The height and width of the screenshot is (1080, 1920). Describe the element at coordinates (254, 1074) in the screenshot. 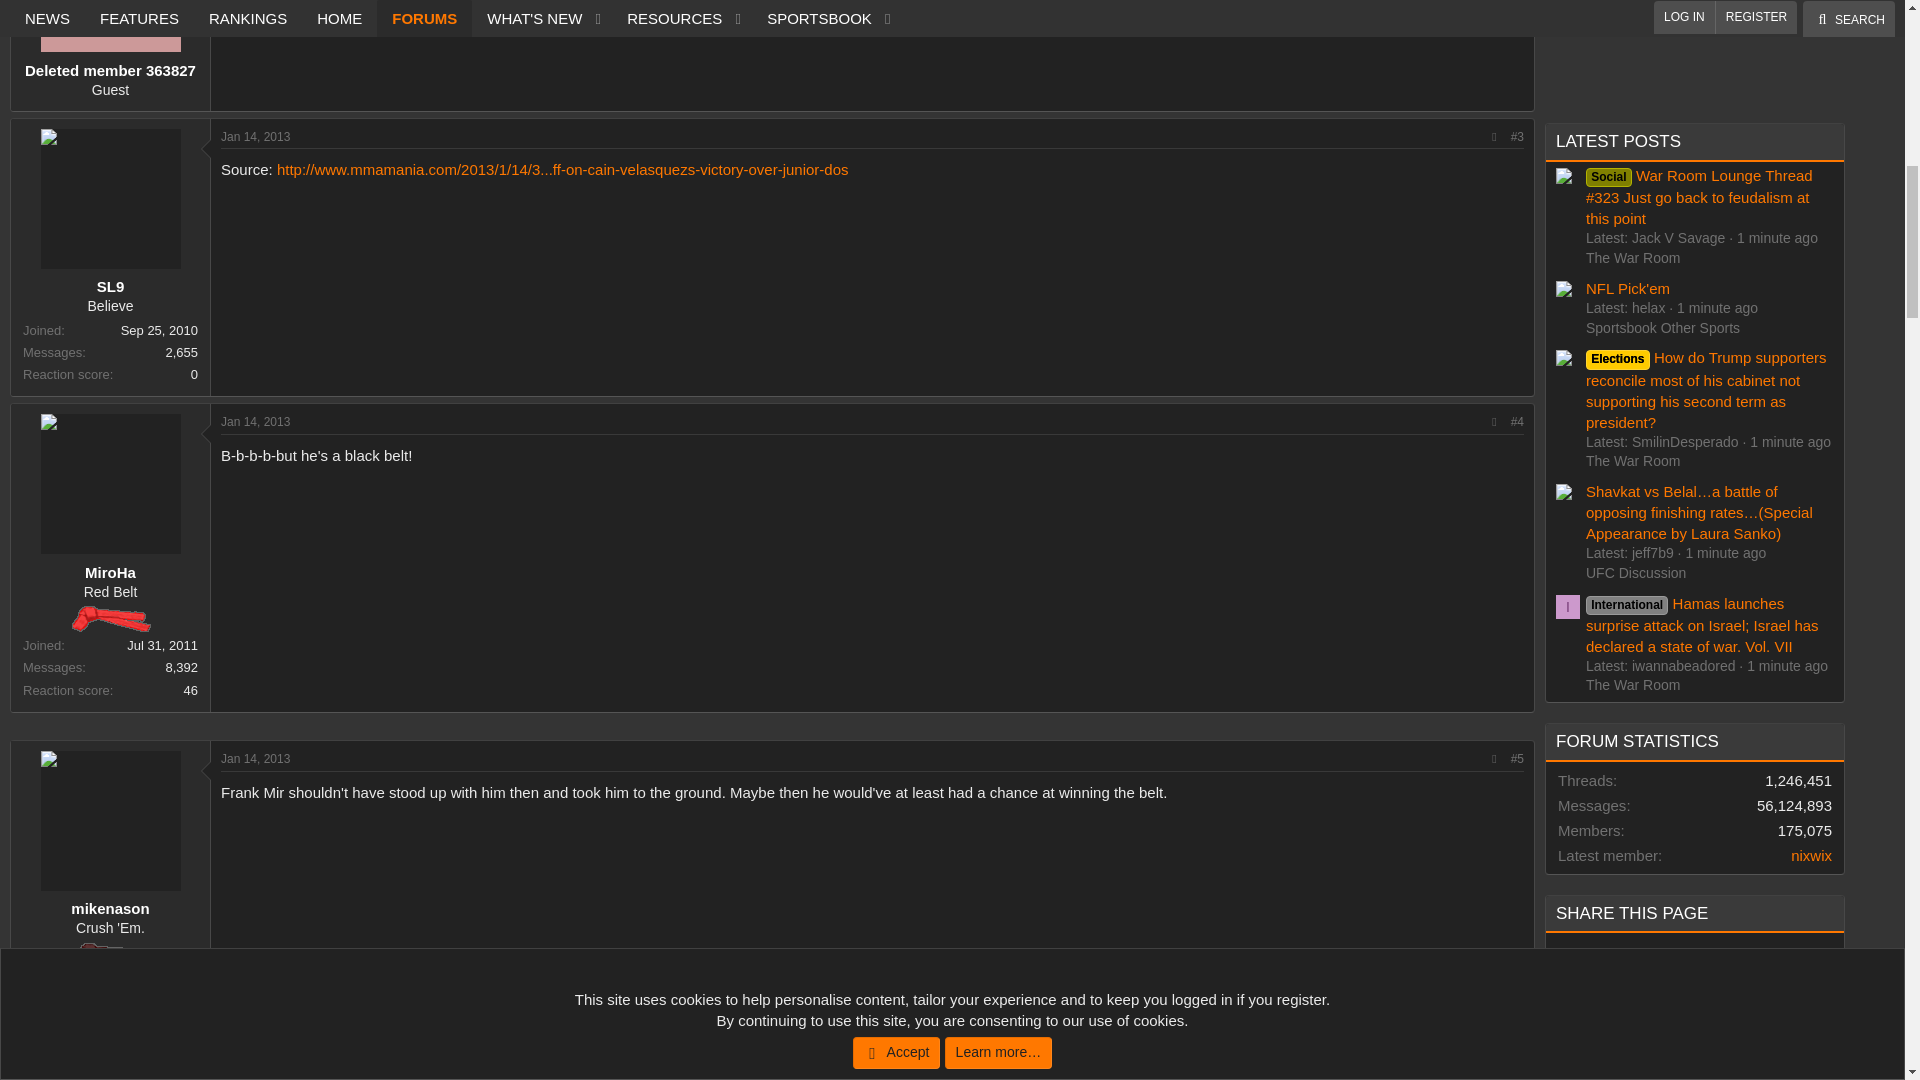

I see `Jan 14, 2013 at 4:42 AM` at that location.